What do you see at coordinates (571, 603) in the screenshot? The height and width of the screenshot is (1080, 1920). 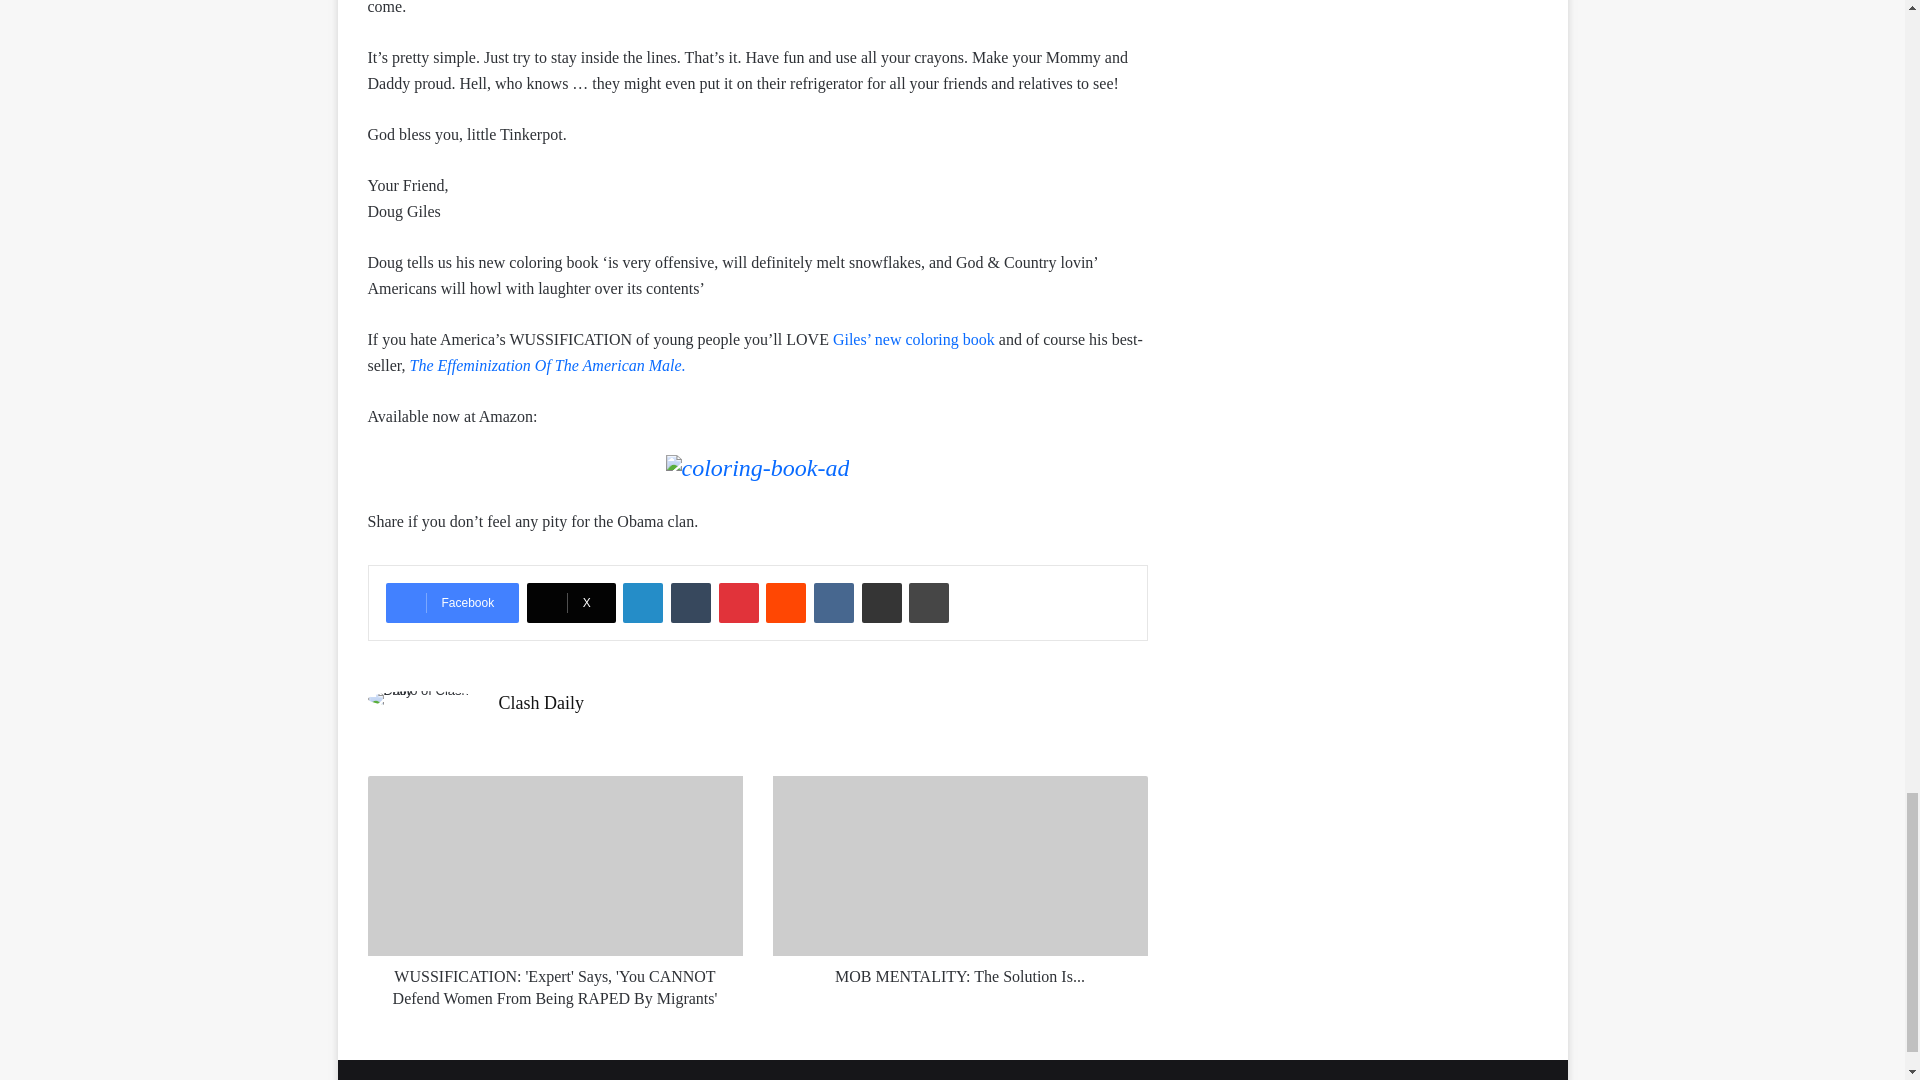 I see `X` at bounding box center [571, 603].